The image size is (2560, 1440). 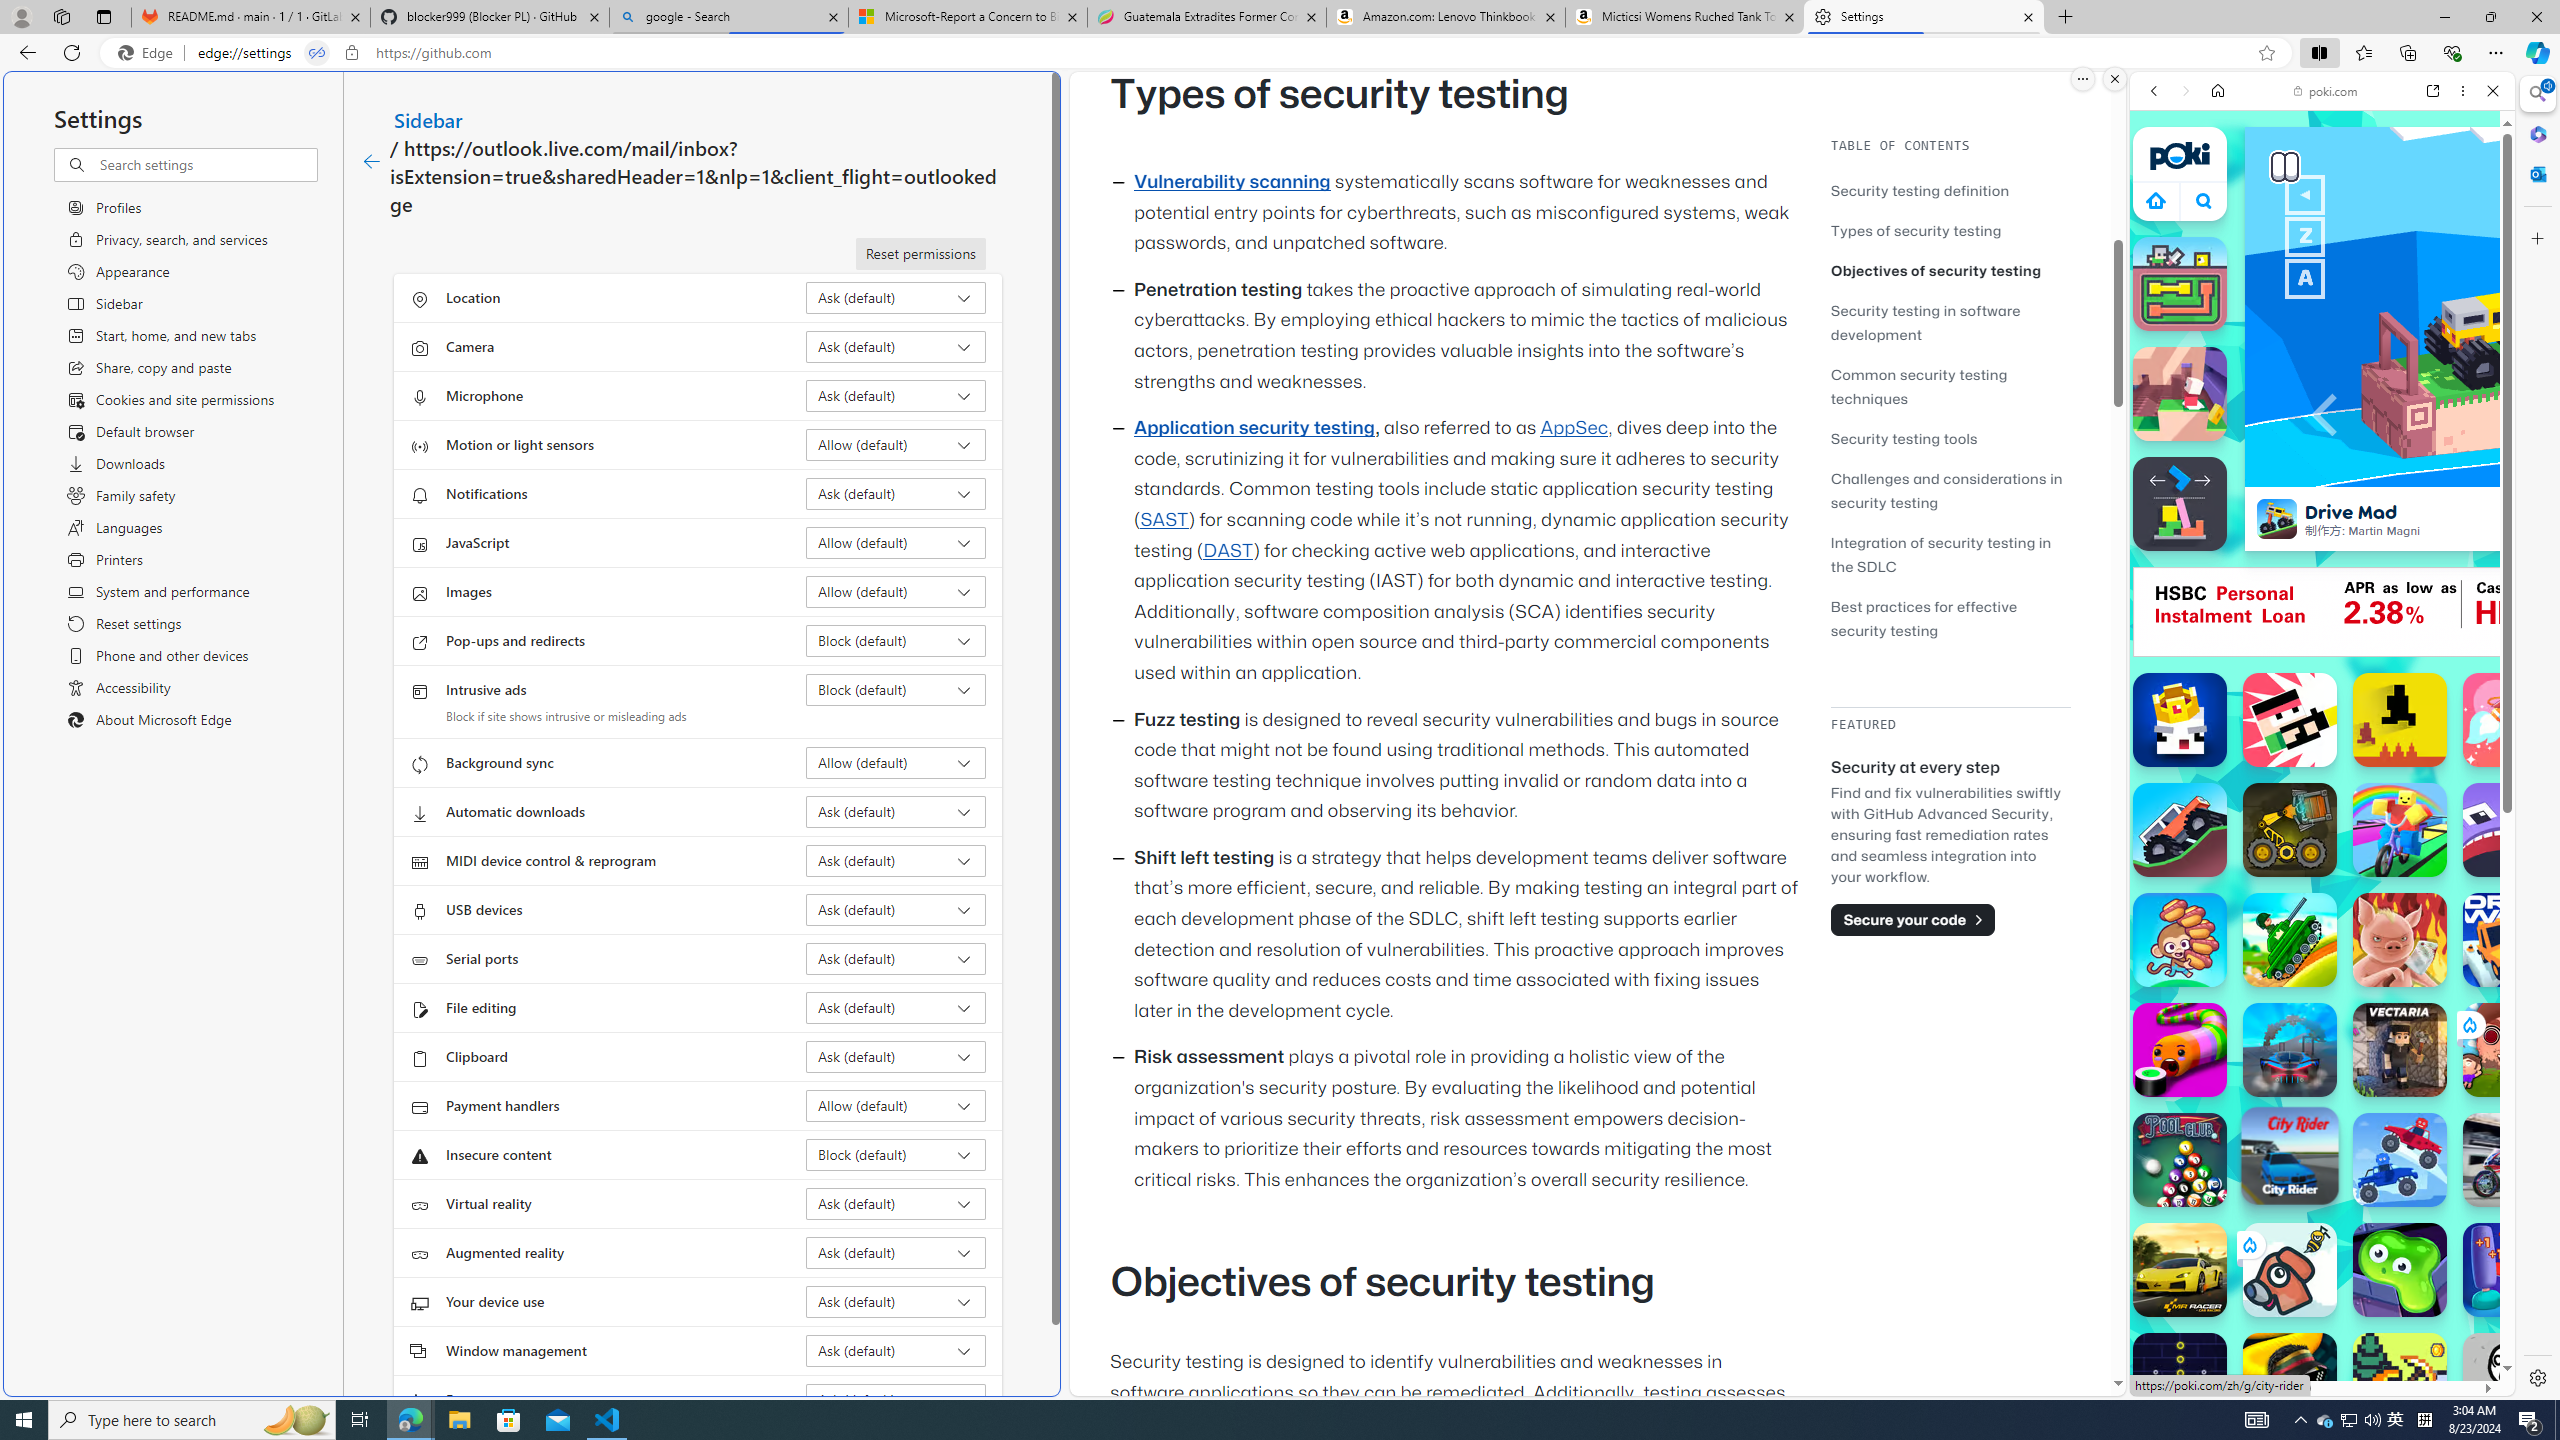 I want to click on Snake.is MLG Edition Snake.is MLG Edition, so click(x=2290, y=1380).